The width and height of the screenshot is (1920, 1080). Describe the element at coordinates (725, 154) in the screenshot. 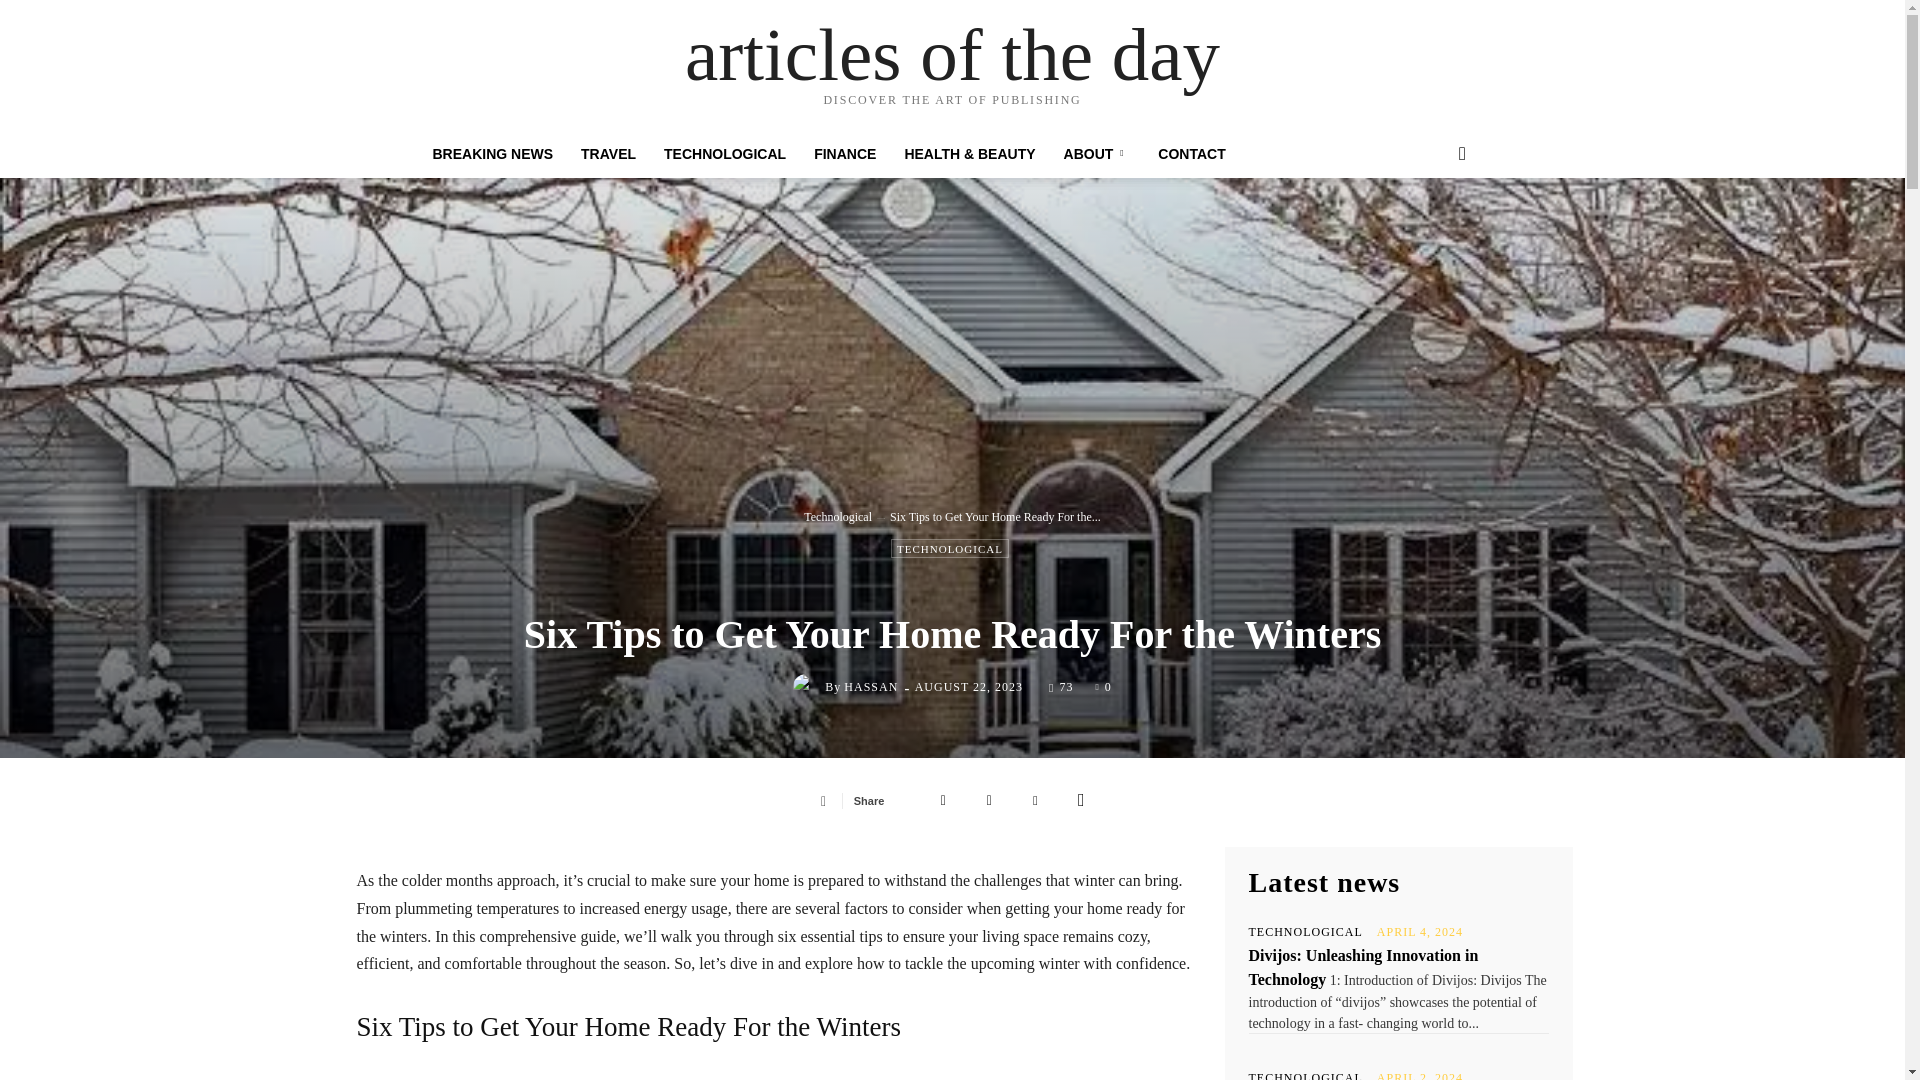

I see `TECHNOLOGICAL` at that location.